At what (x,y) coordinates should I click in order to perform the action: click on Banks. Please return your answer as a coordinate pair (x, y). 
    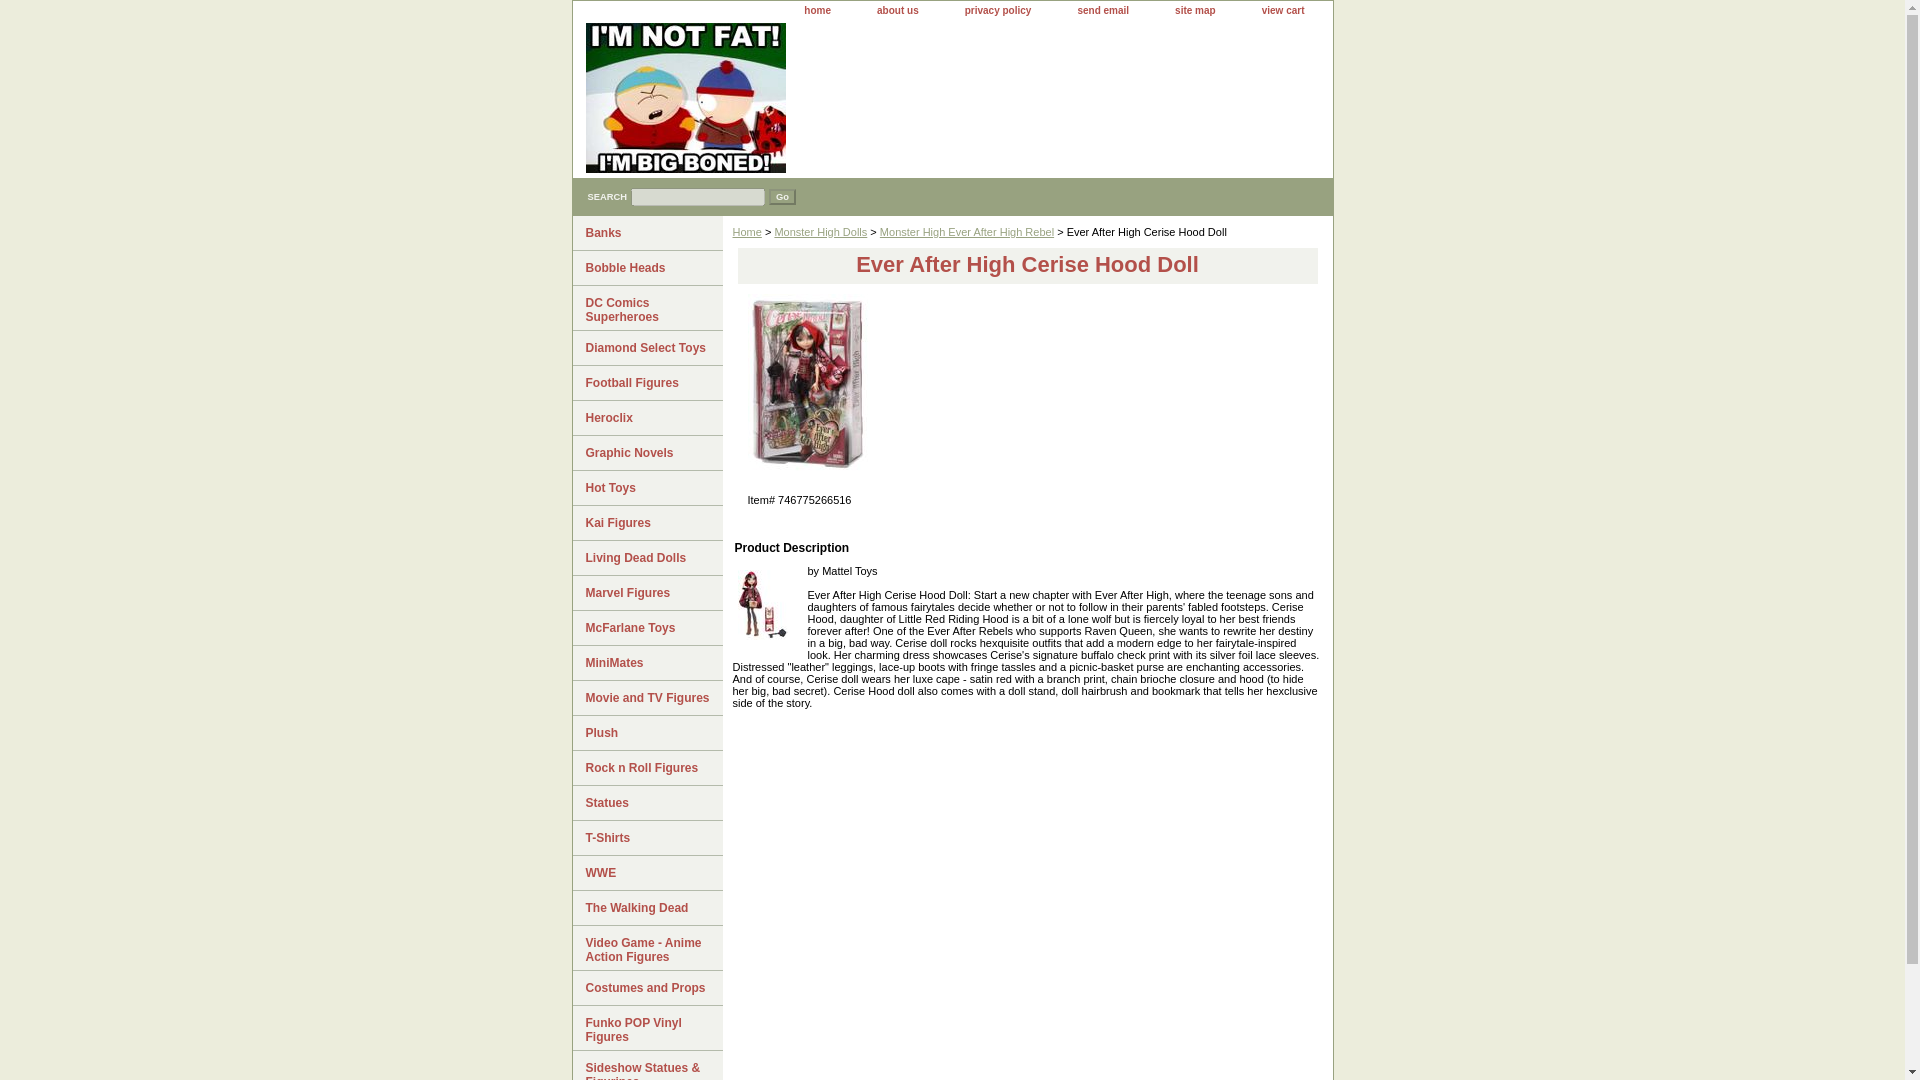
    Looking at the image, I should click on (646, 233).